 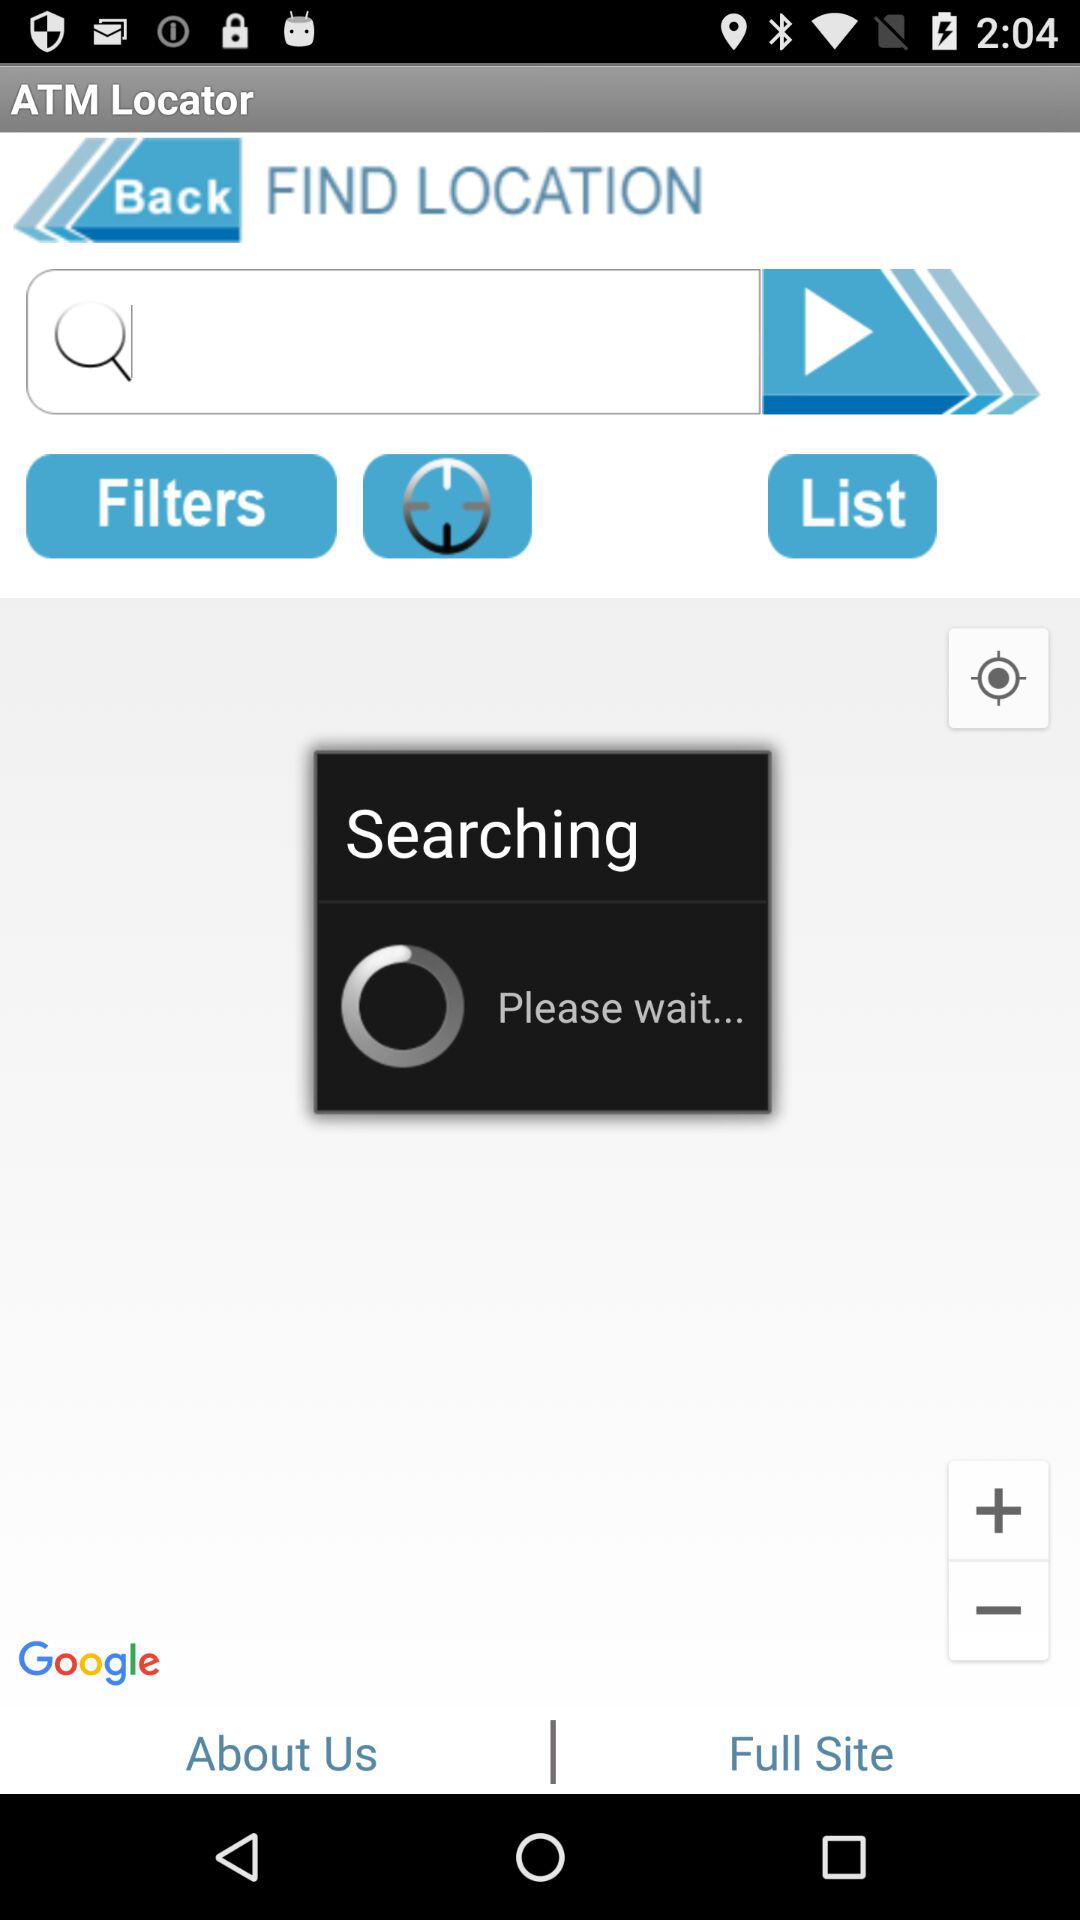 What do you see at coordinates (811, 1748) in the screenshot?
I see `swipe to the full site` at bounding box center [811, 1748].